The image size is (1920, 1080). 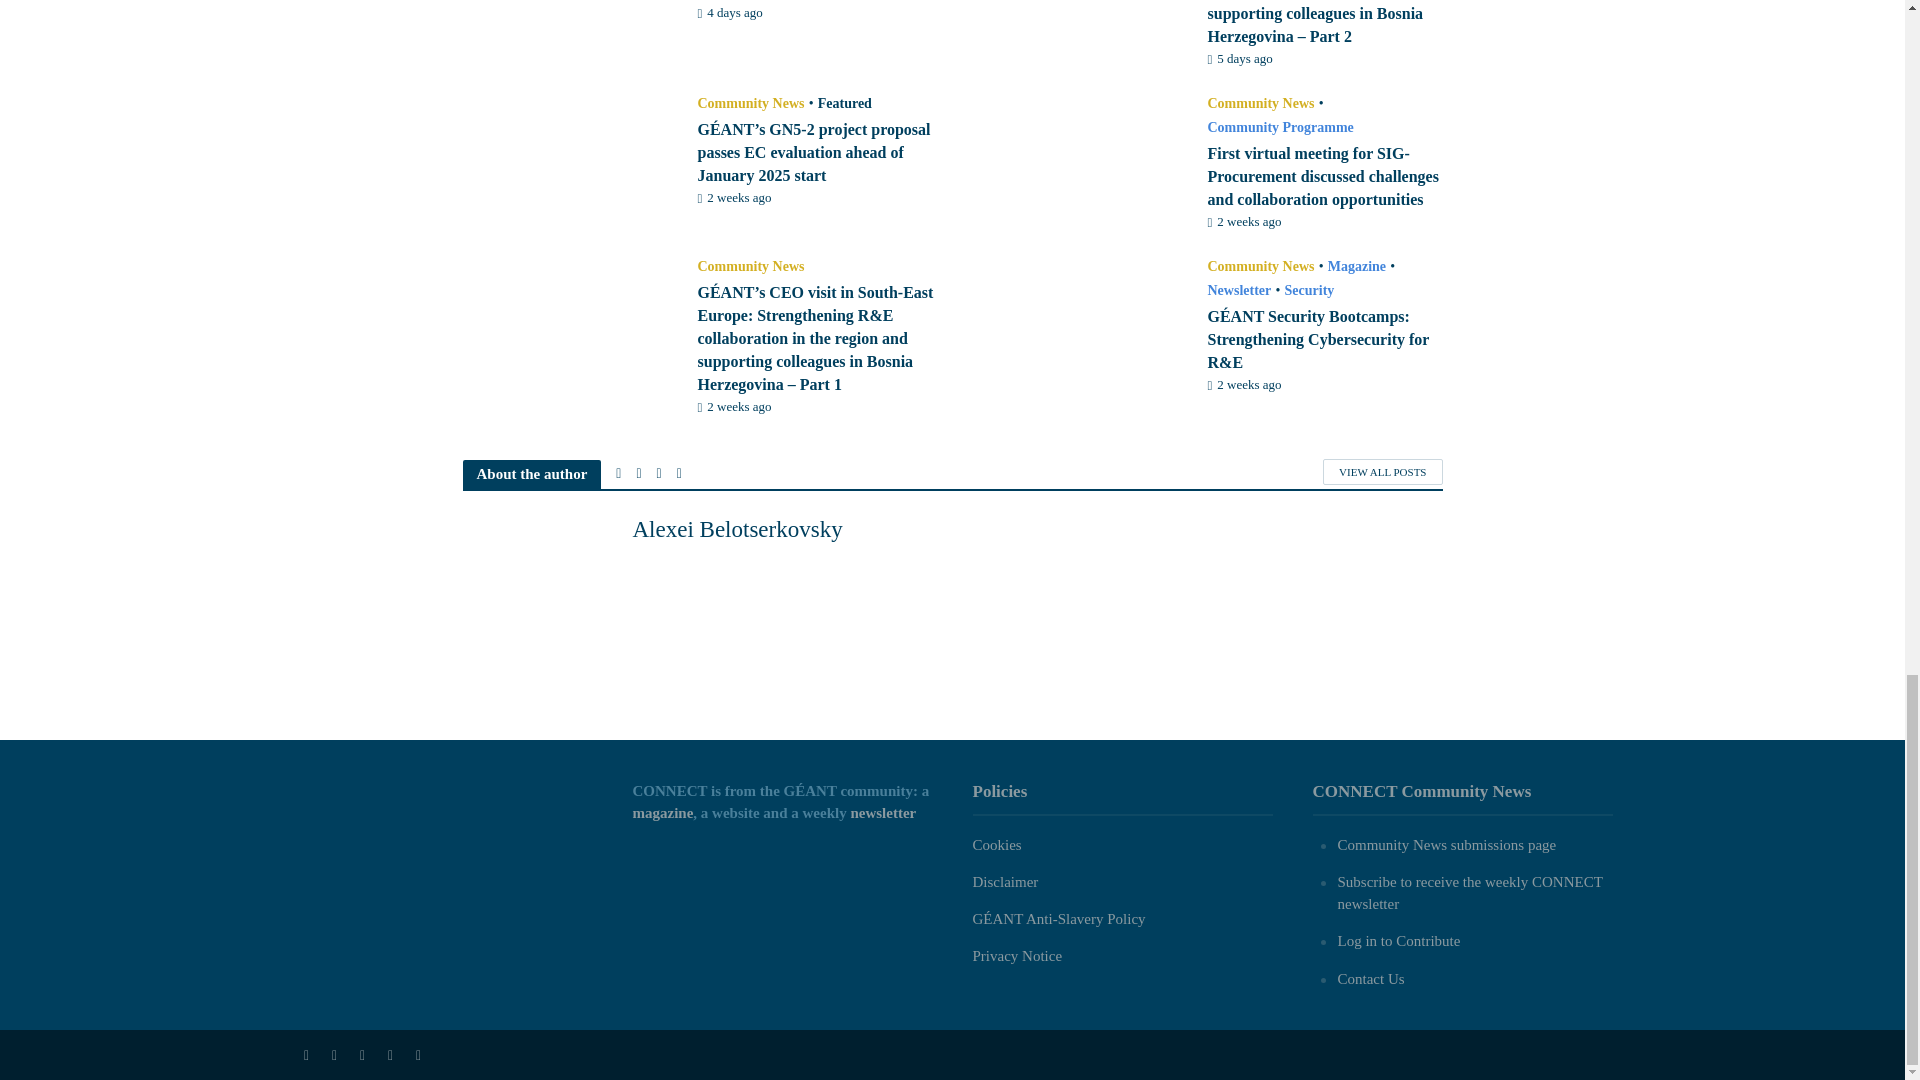 What do you see at coordinates (1004, 881) in the screenshot?
I see `Disclaimer` at bounding box center [1004, 881].